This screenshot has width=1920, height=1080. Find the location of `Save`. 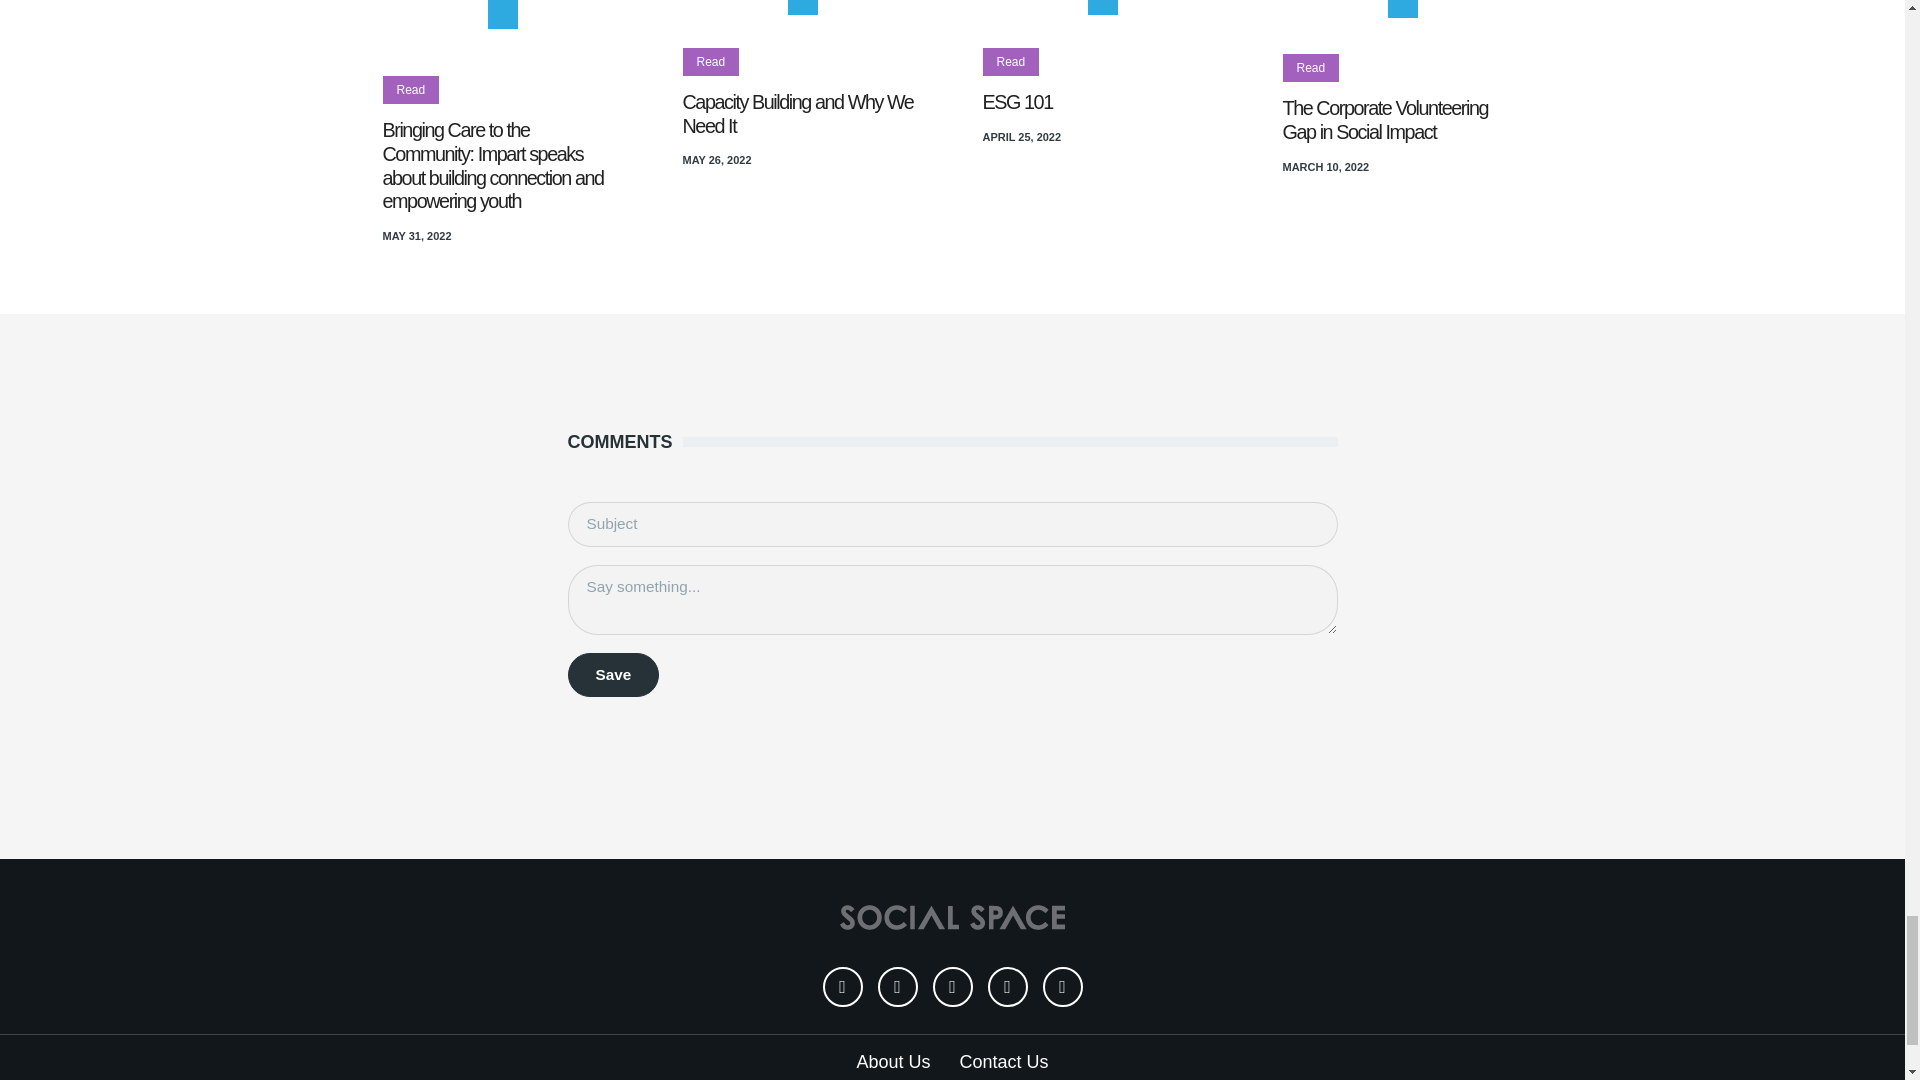

Save is located at coordinates (614, 675).